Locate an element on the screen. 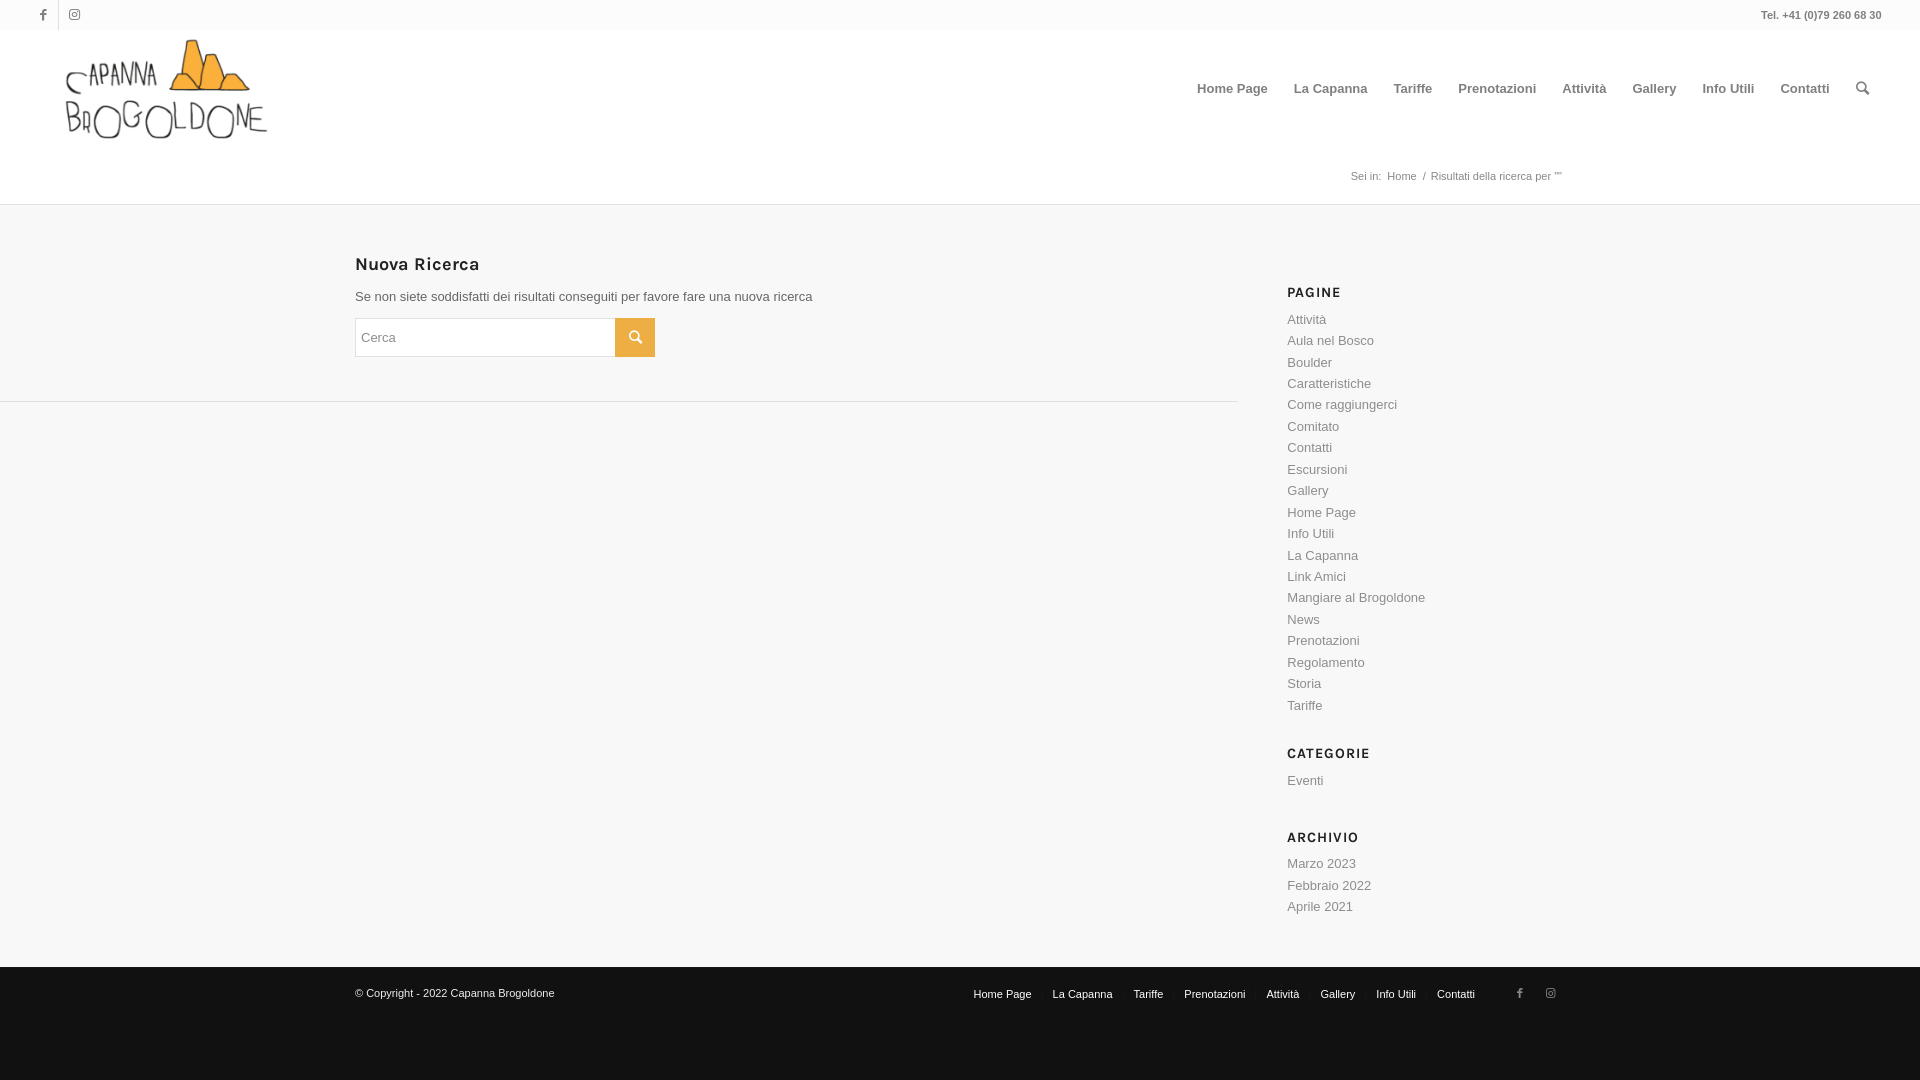 This screenshot has width=1920, height=1080. Contatti is located at coordinates (1804, 89).